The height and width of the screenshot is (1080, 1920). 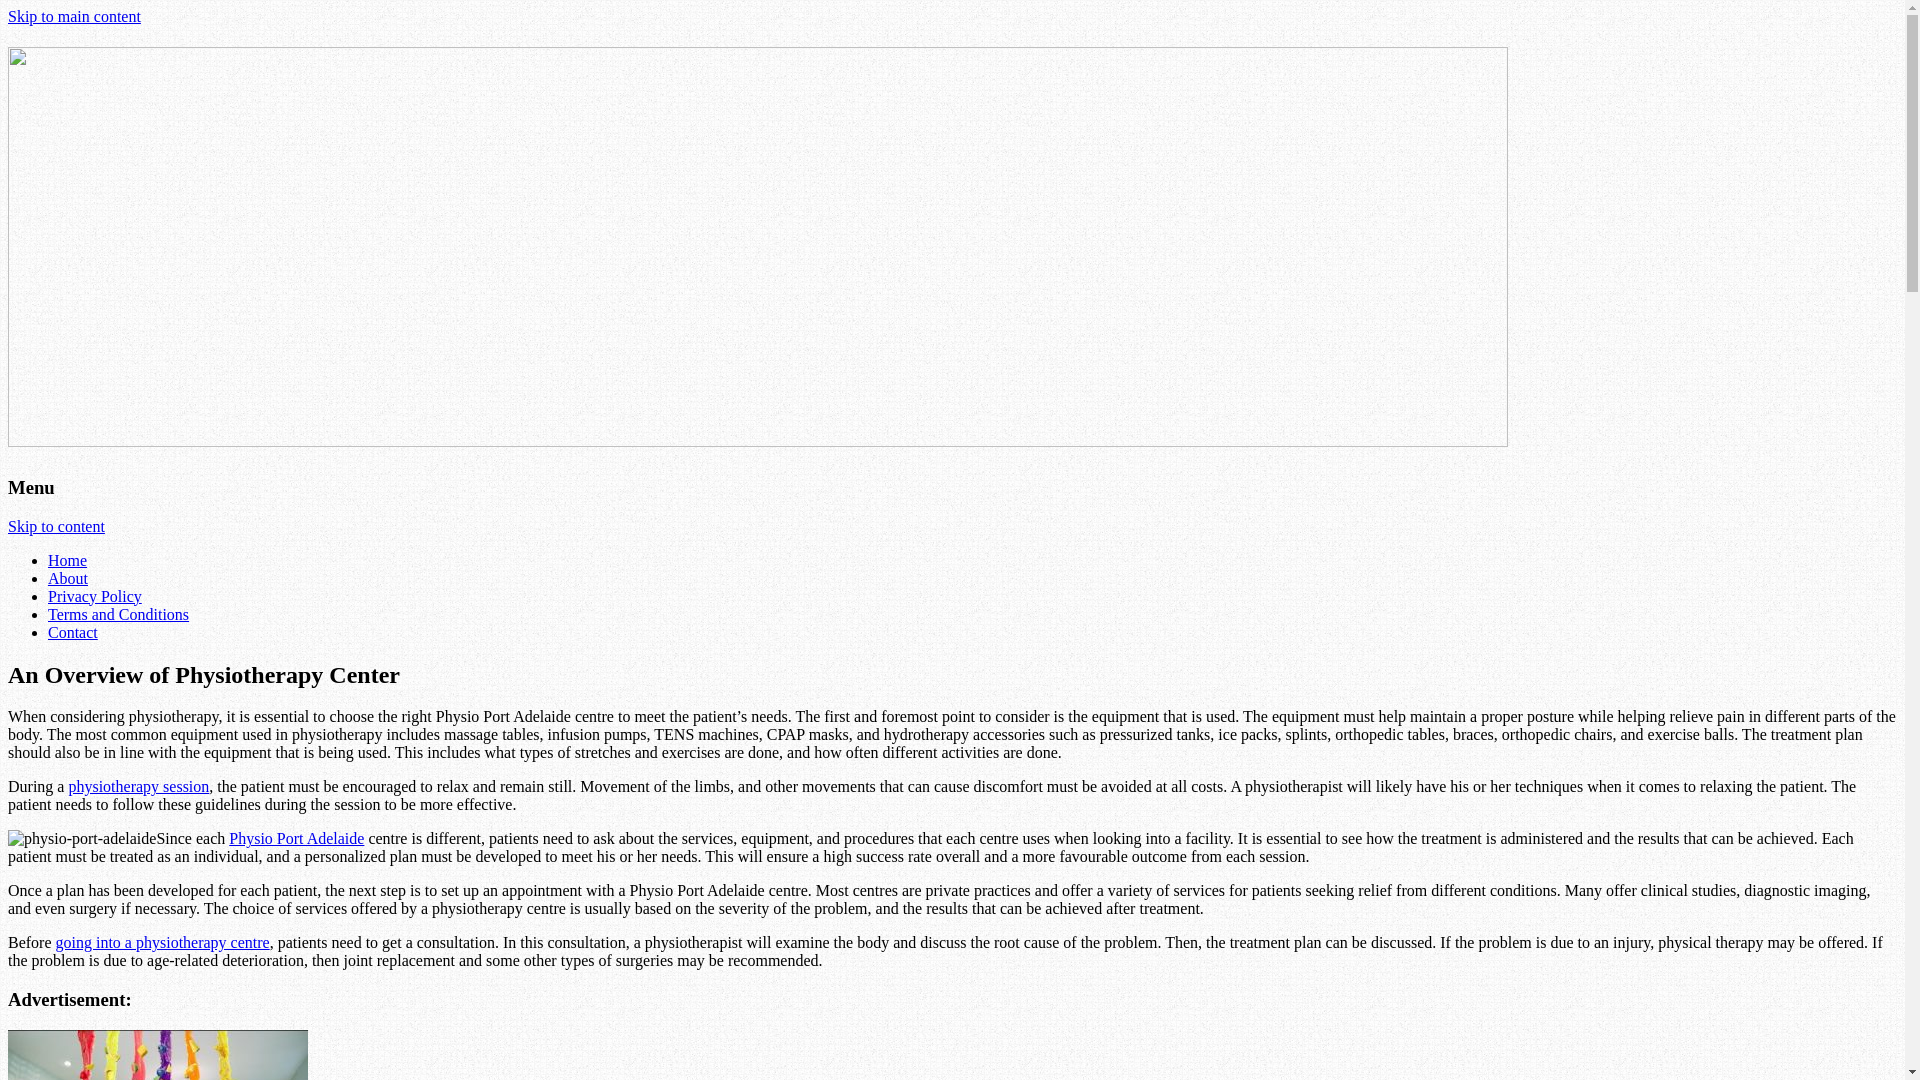 I want to click on Terms and Conditions, so click(x=118, y=614).